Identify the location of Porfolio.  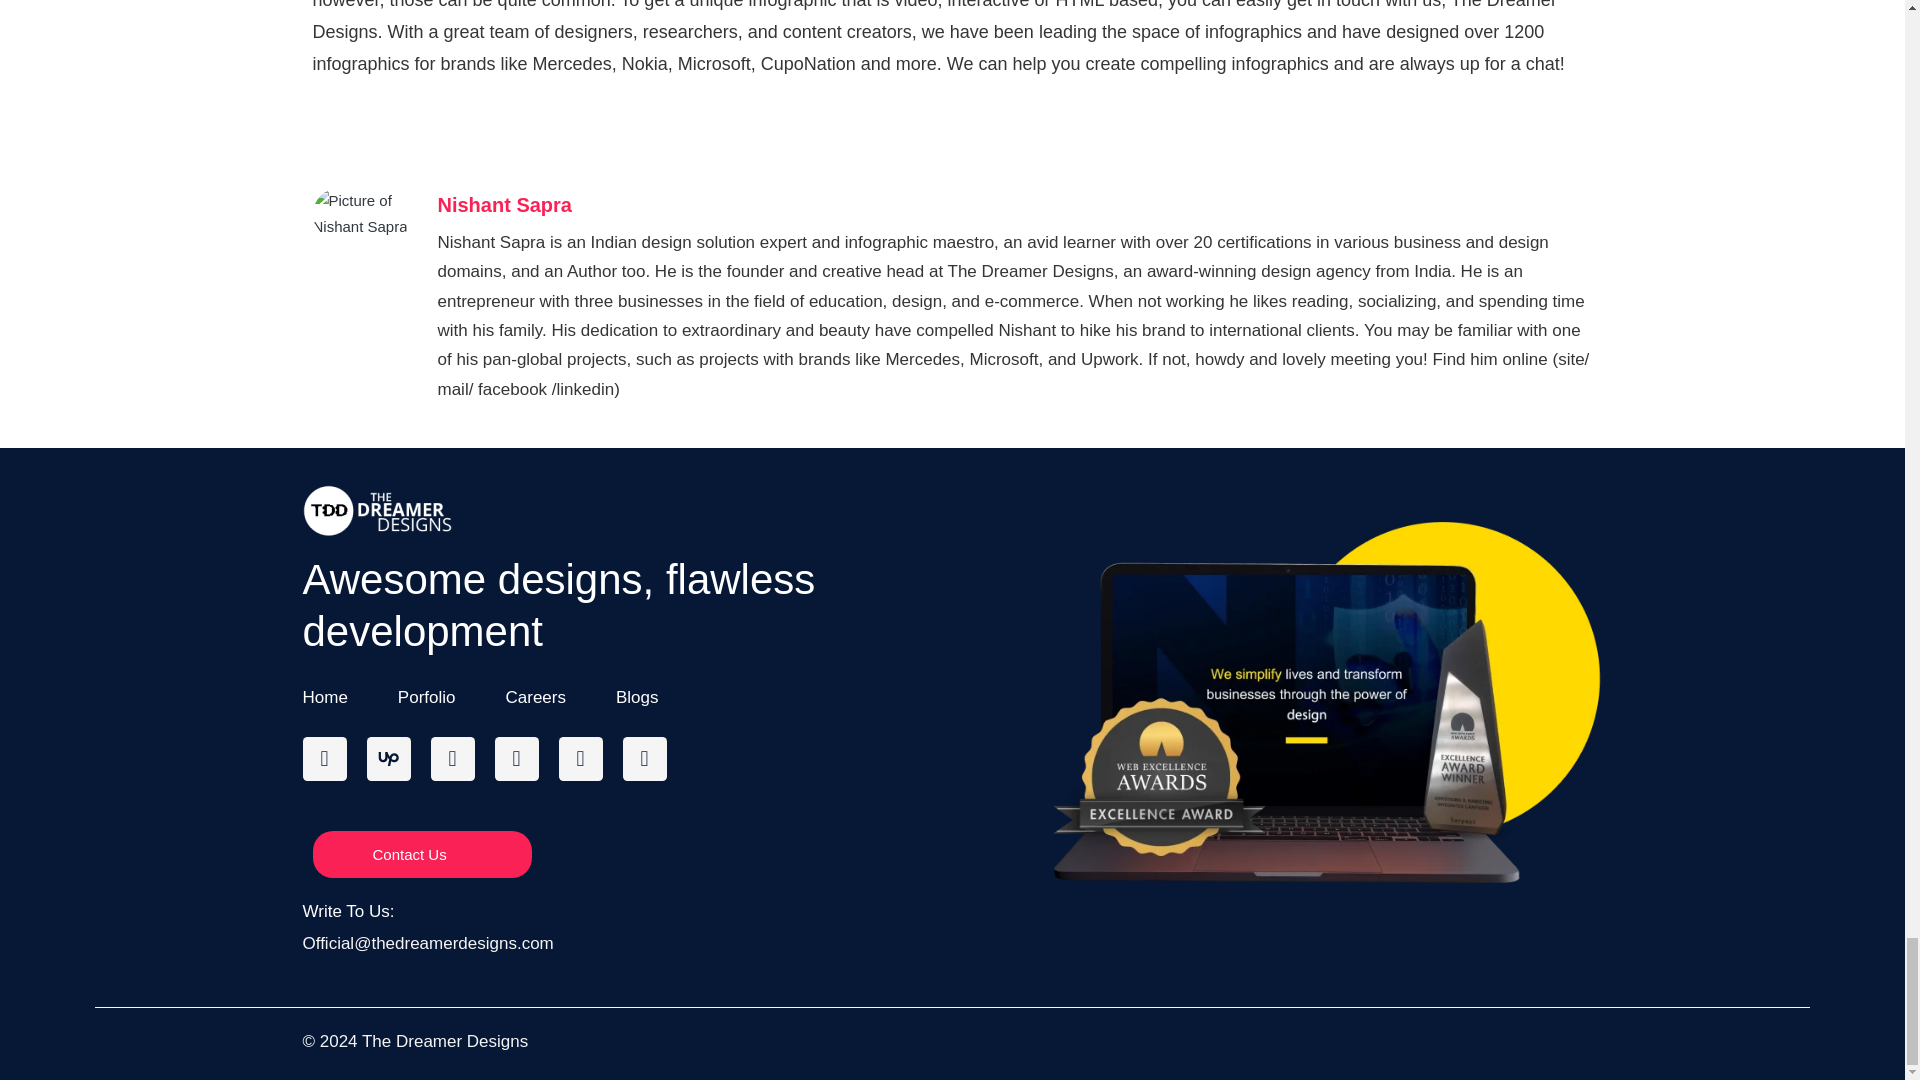
(426, 696).